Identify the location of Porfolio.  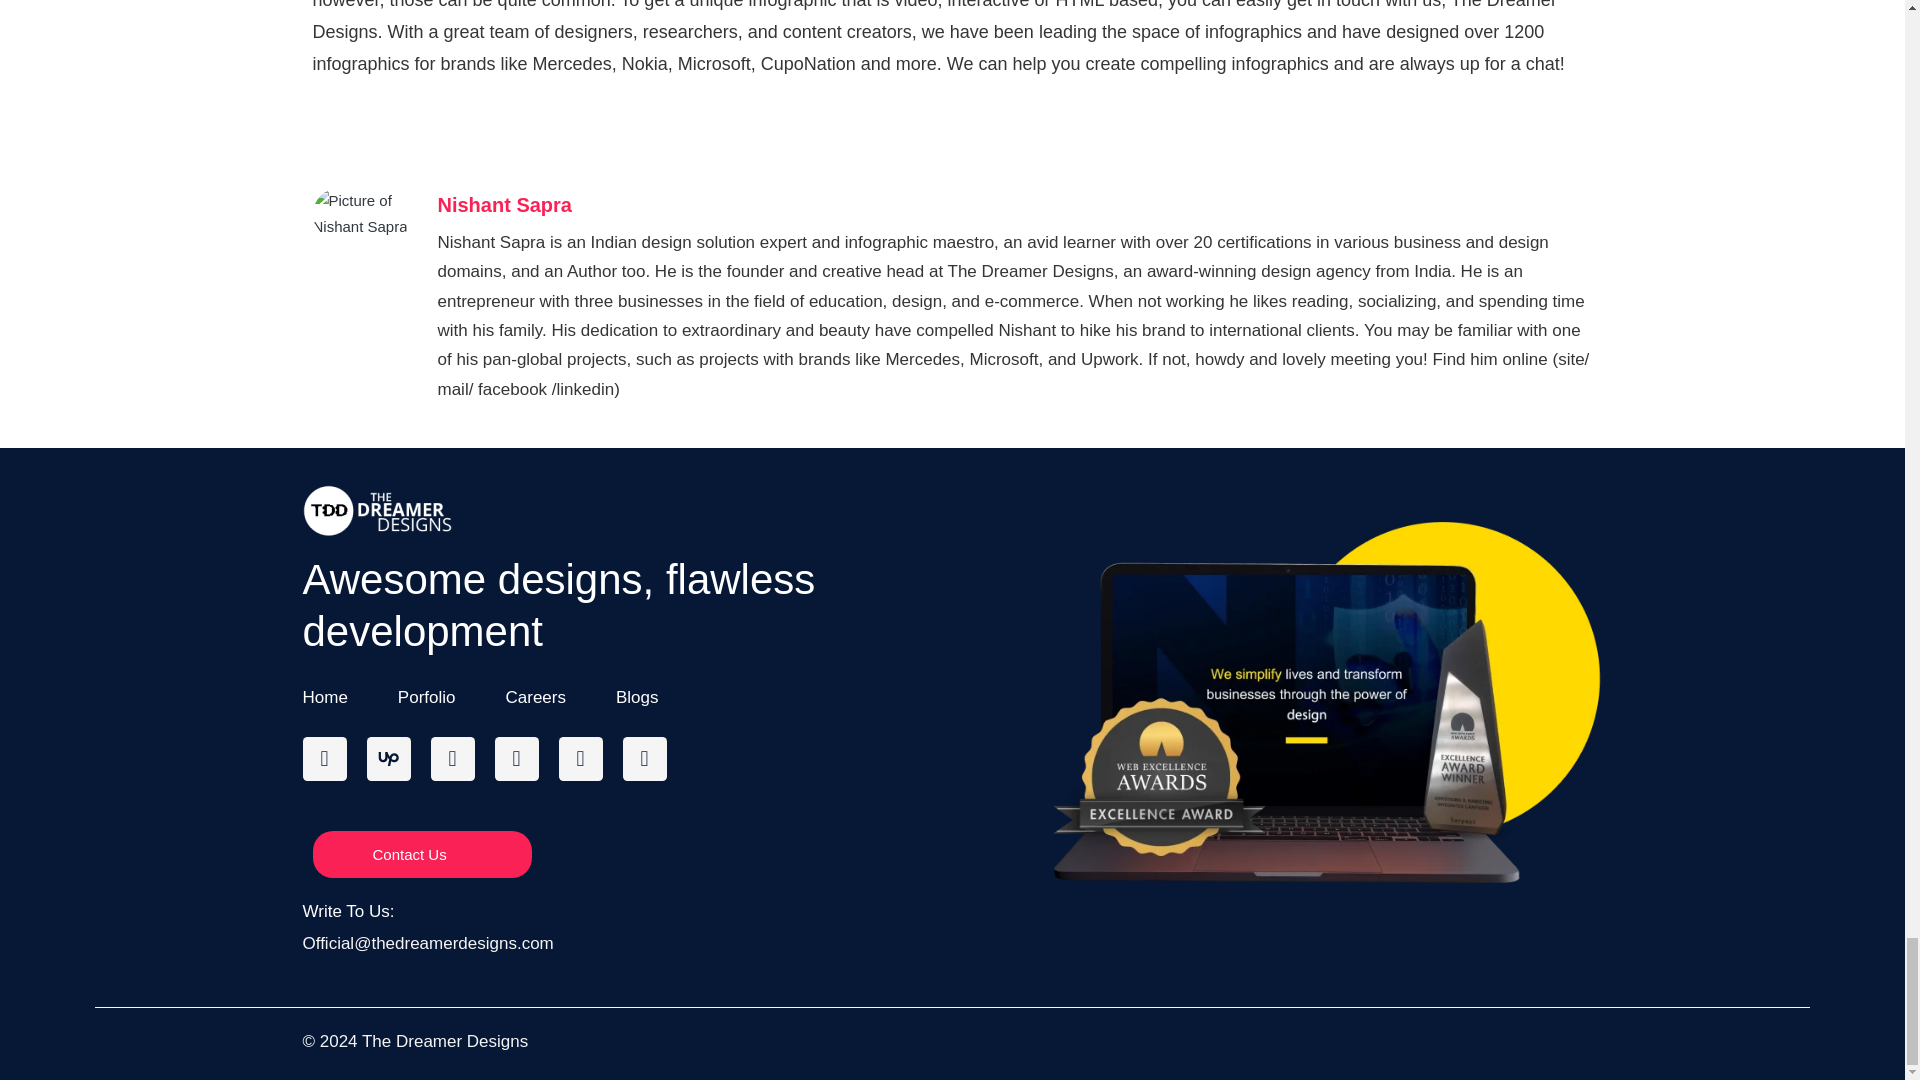
(426, 696).